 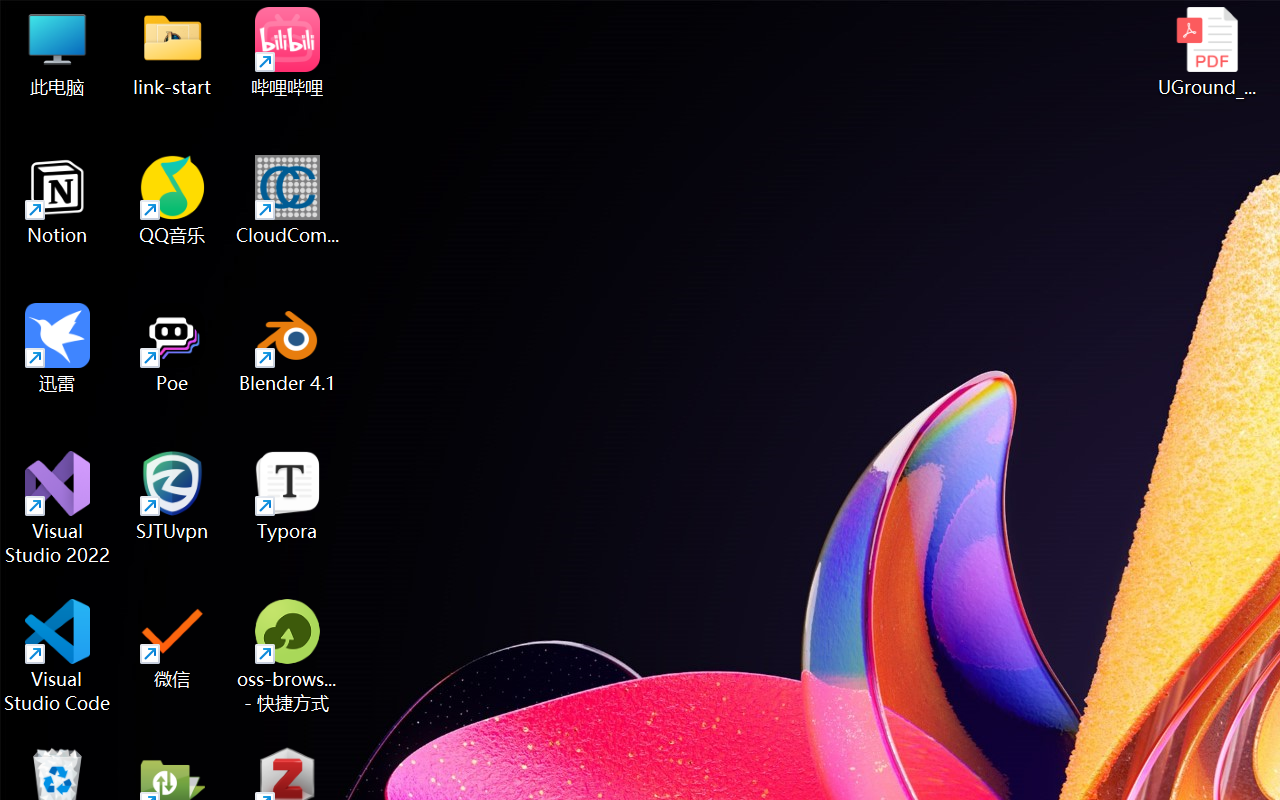 I want to click on UGround_paper.pdf, so click(x=1206, y=52).